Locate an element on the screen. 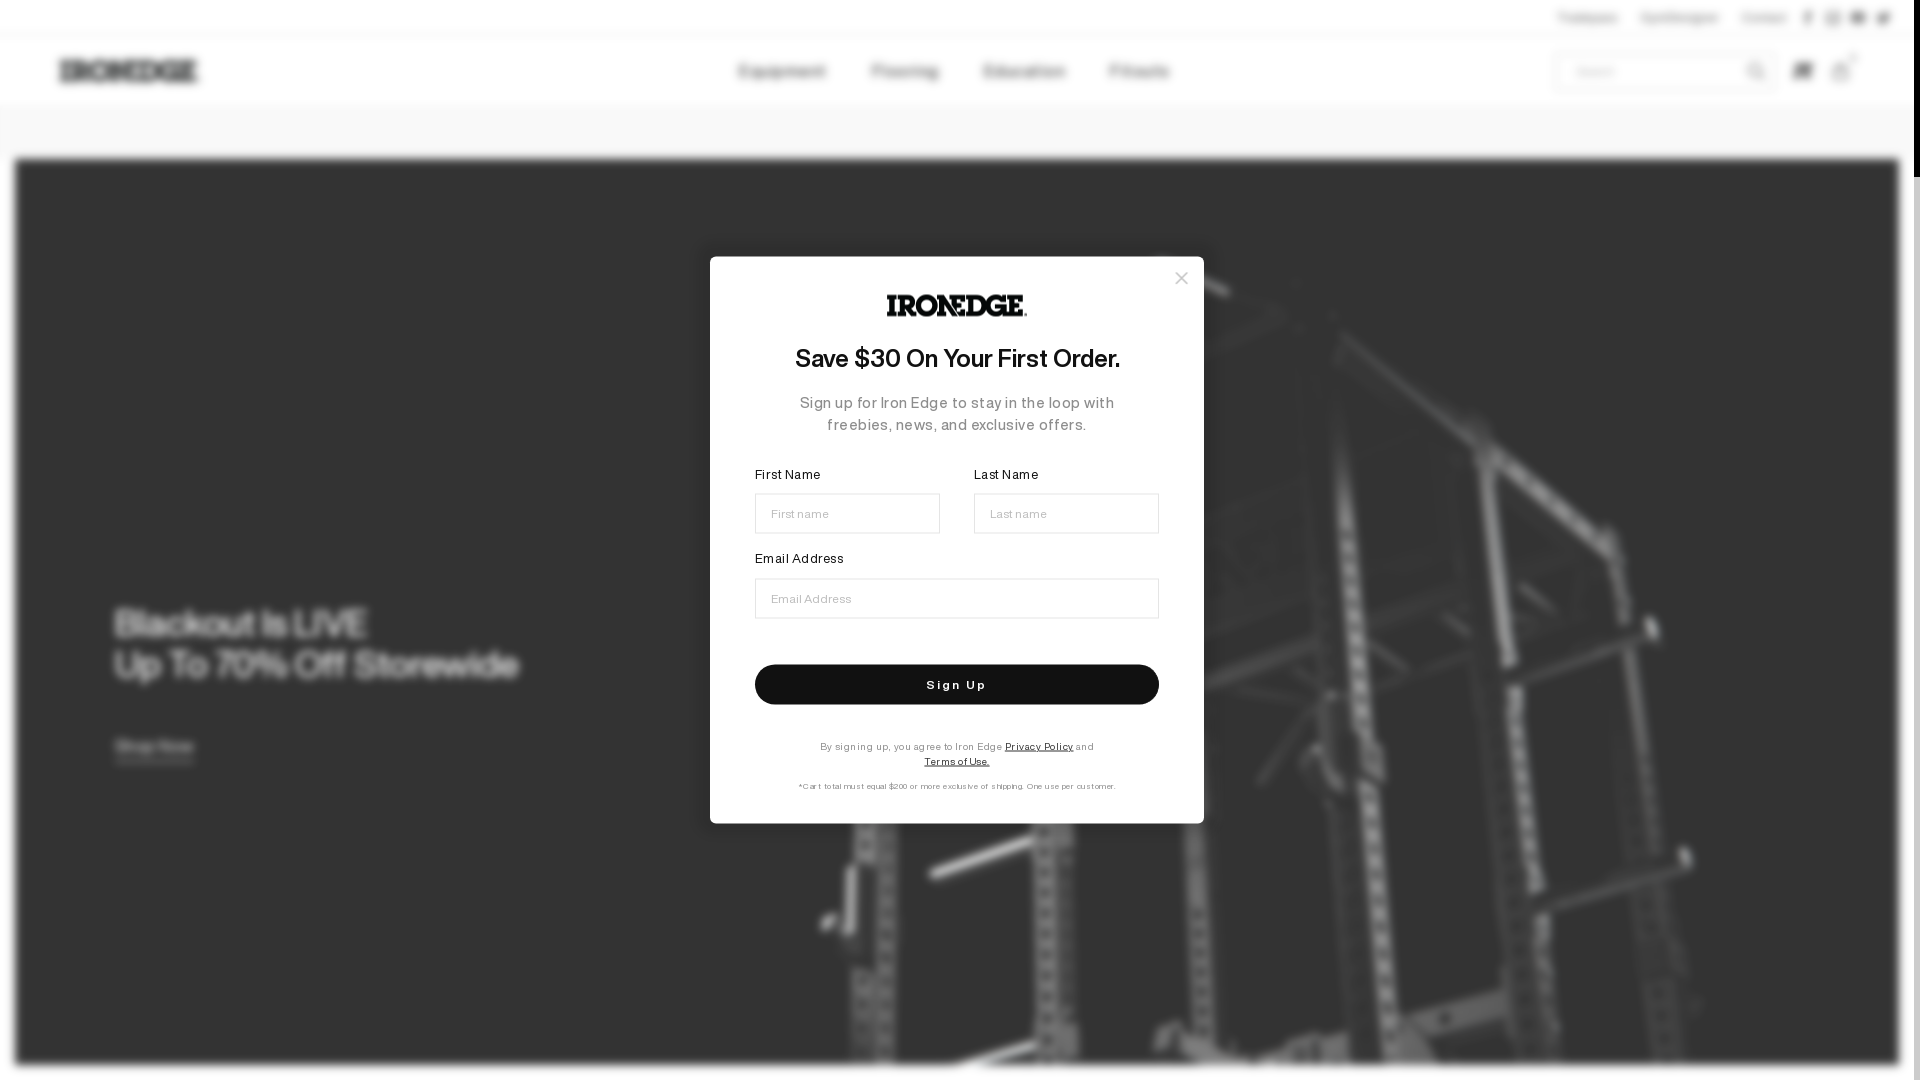  Contact is located at coordinates (1764, 18).